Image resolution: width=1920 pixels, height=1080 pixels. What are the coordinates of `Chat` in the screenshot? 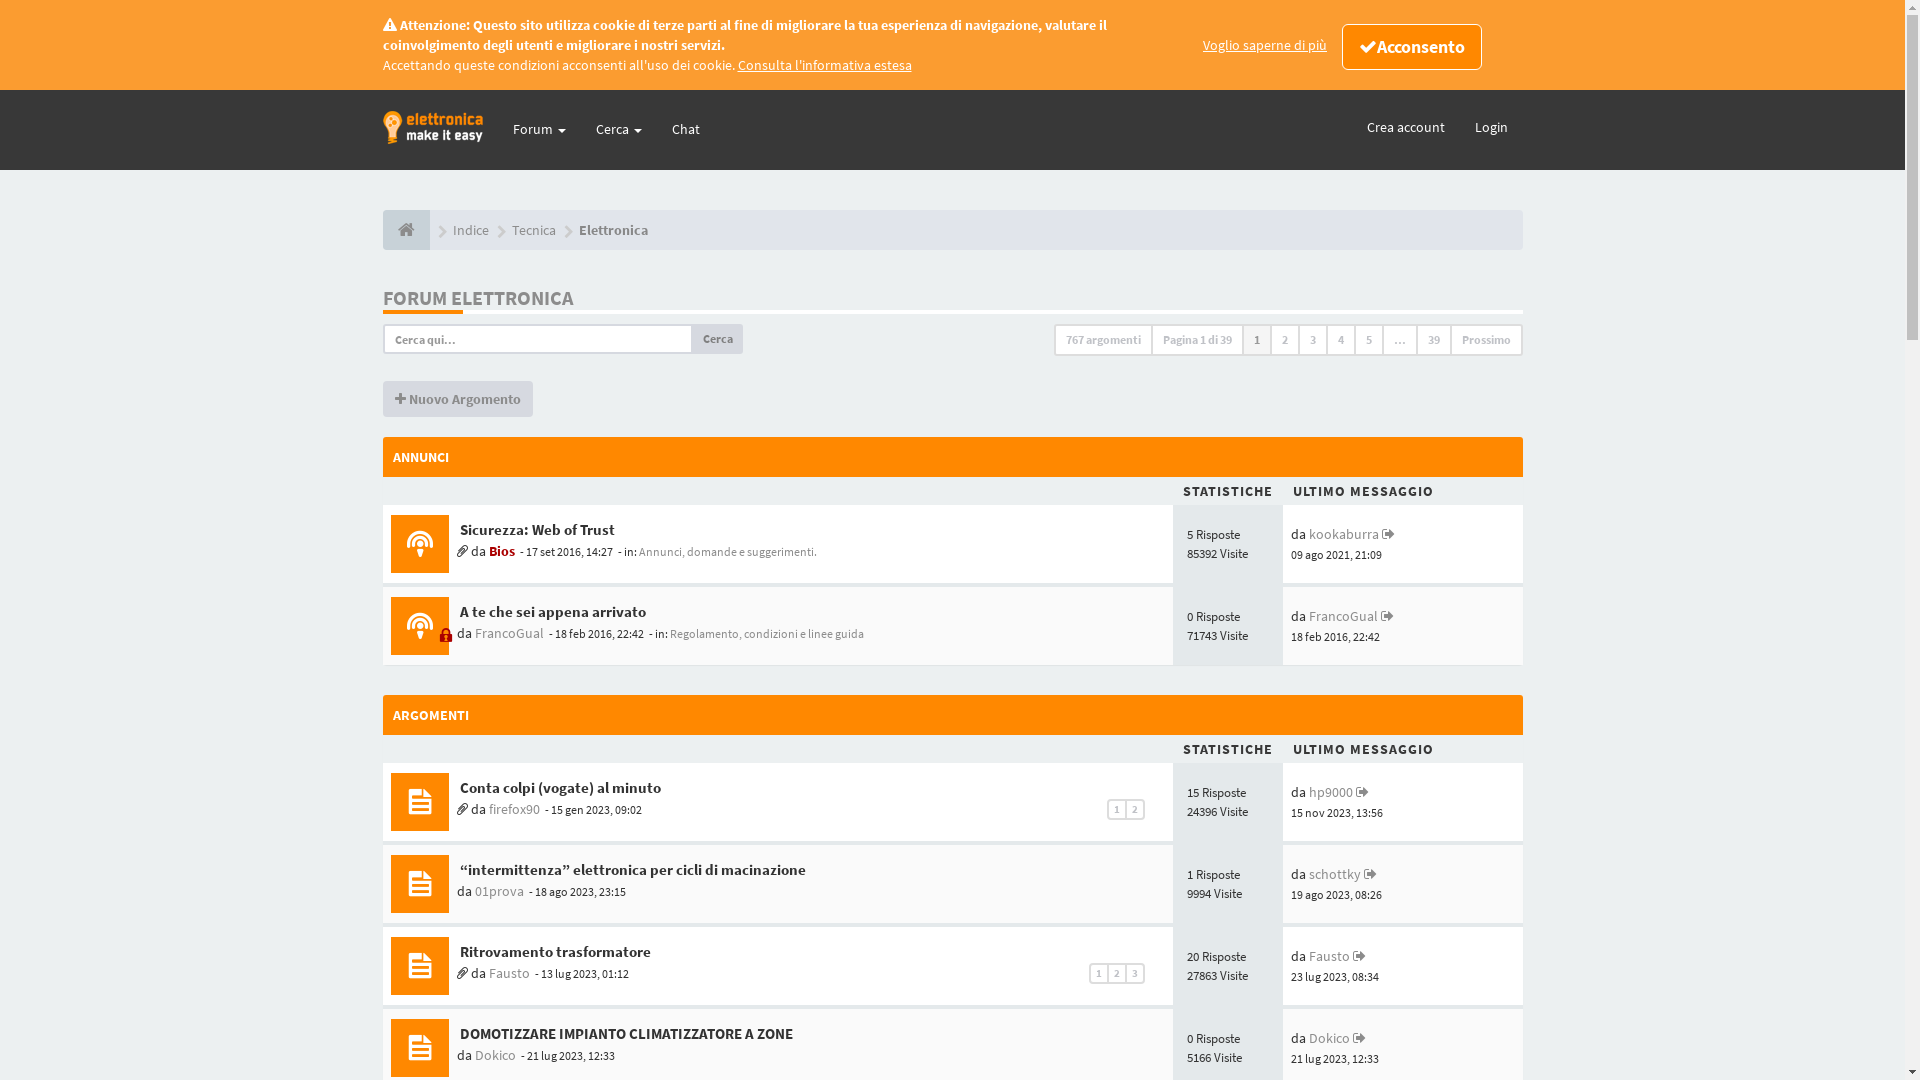 It's located at (685, 129).